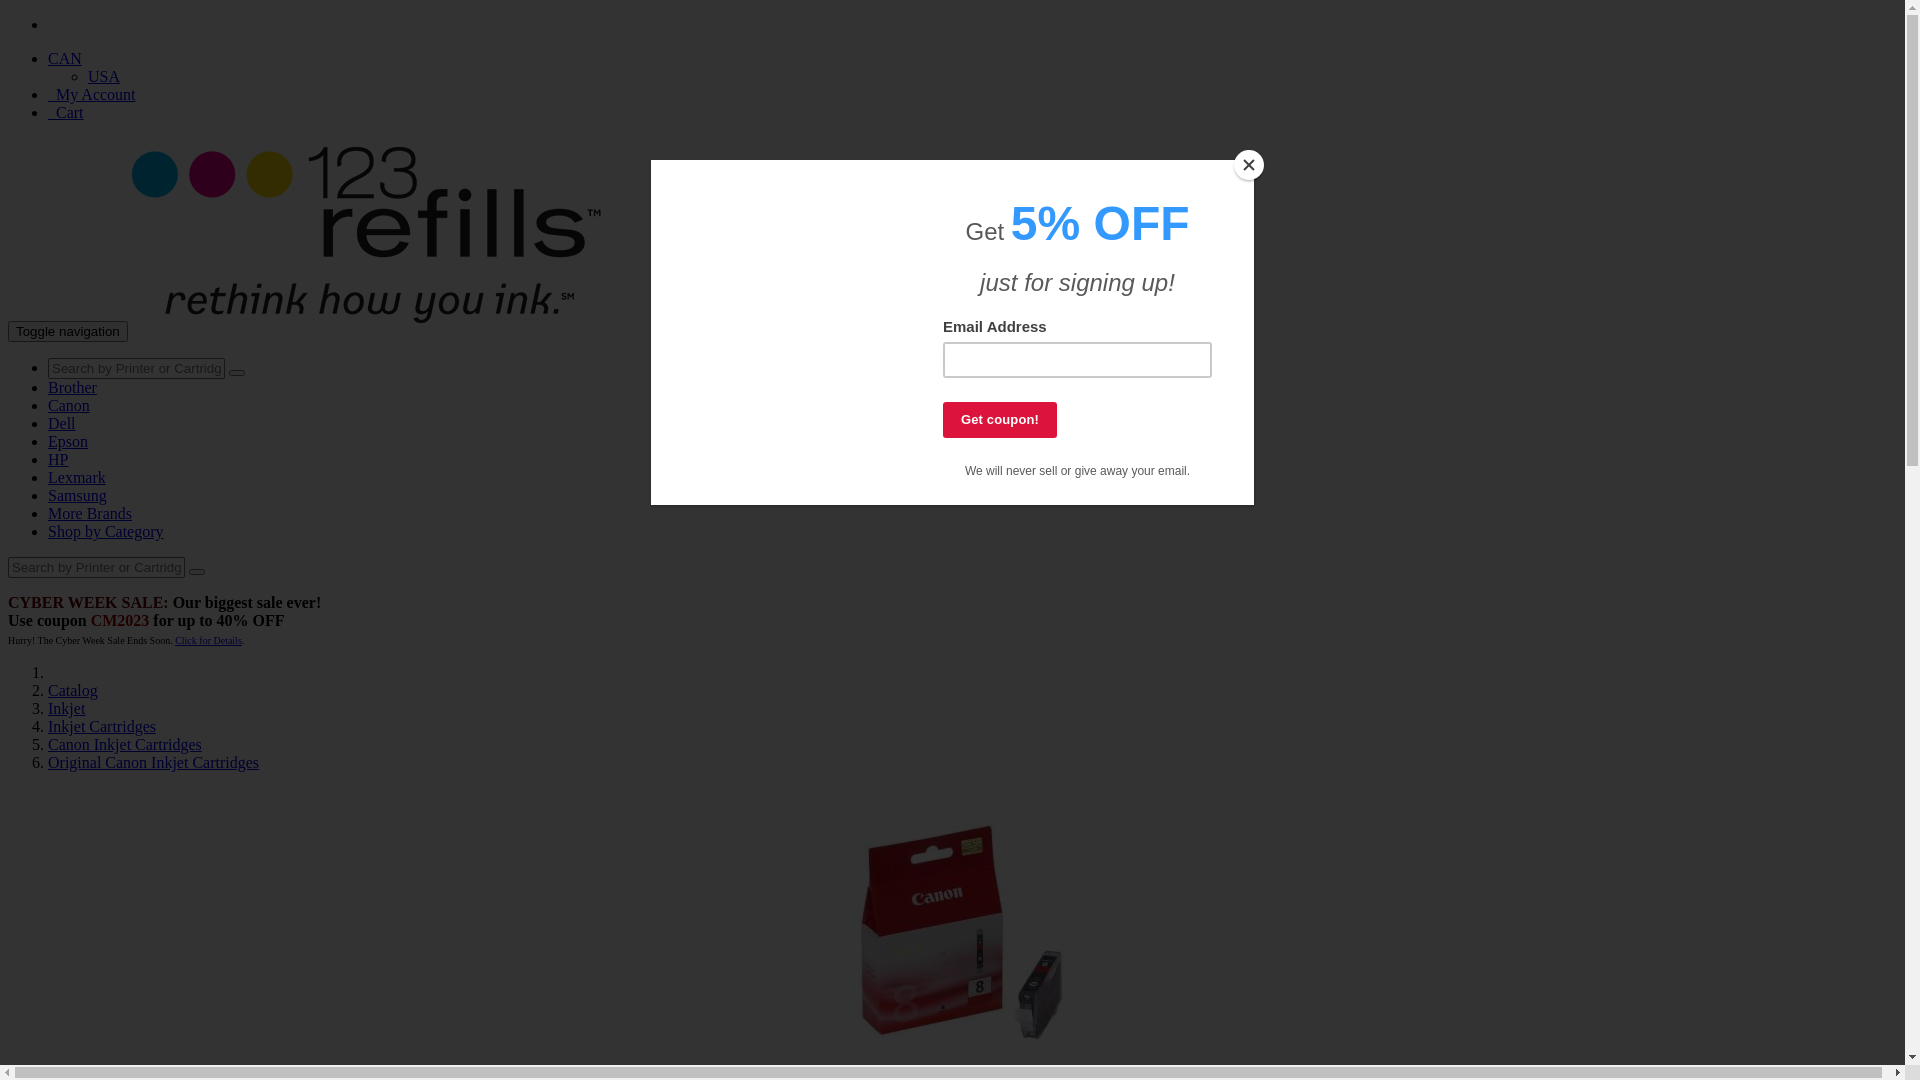  Describe the element at coordinates (66, 708) in the screenshot. I see `Inkjet` at that location.